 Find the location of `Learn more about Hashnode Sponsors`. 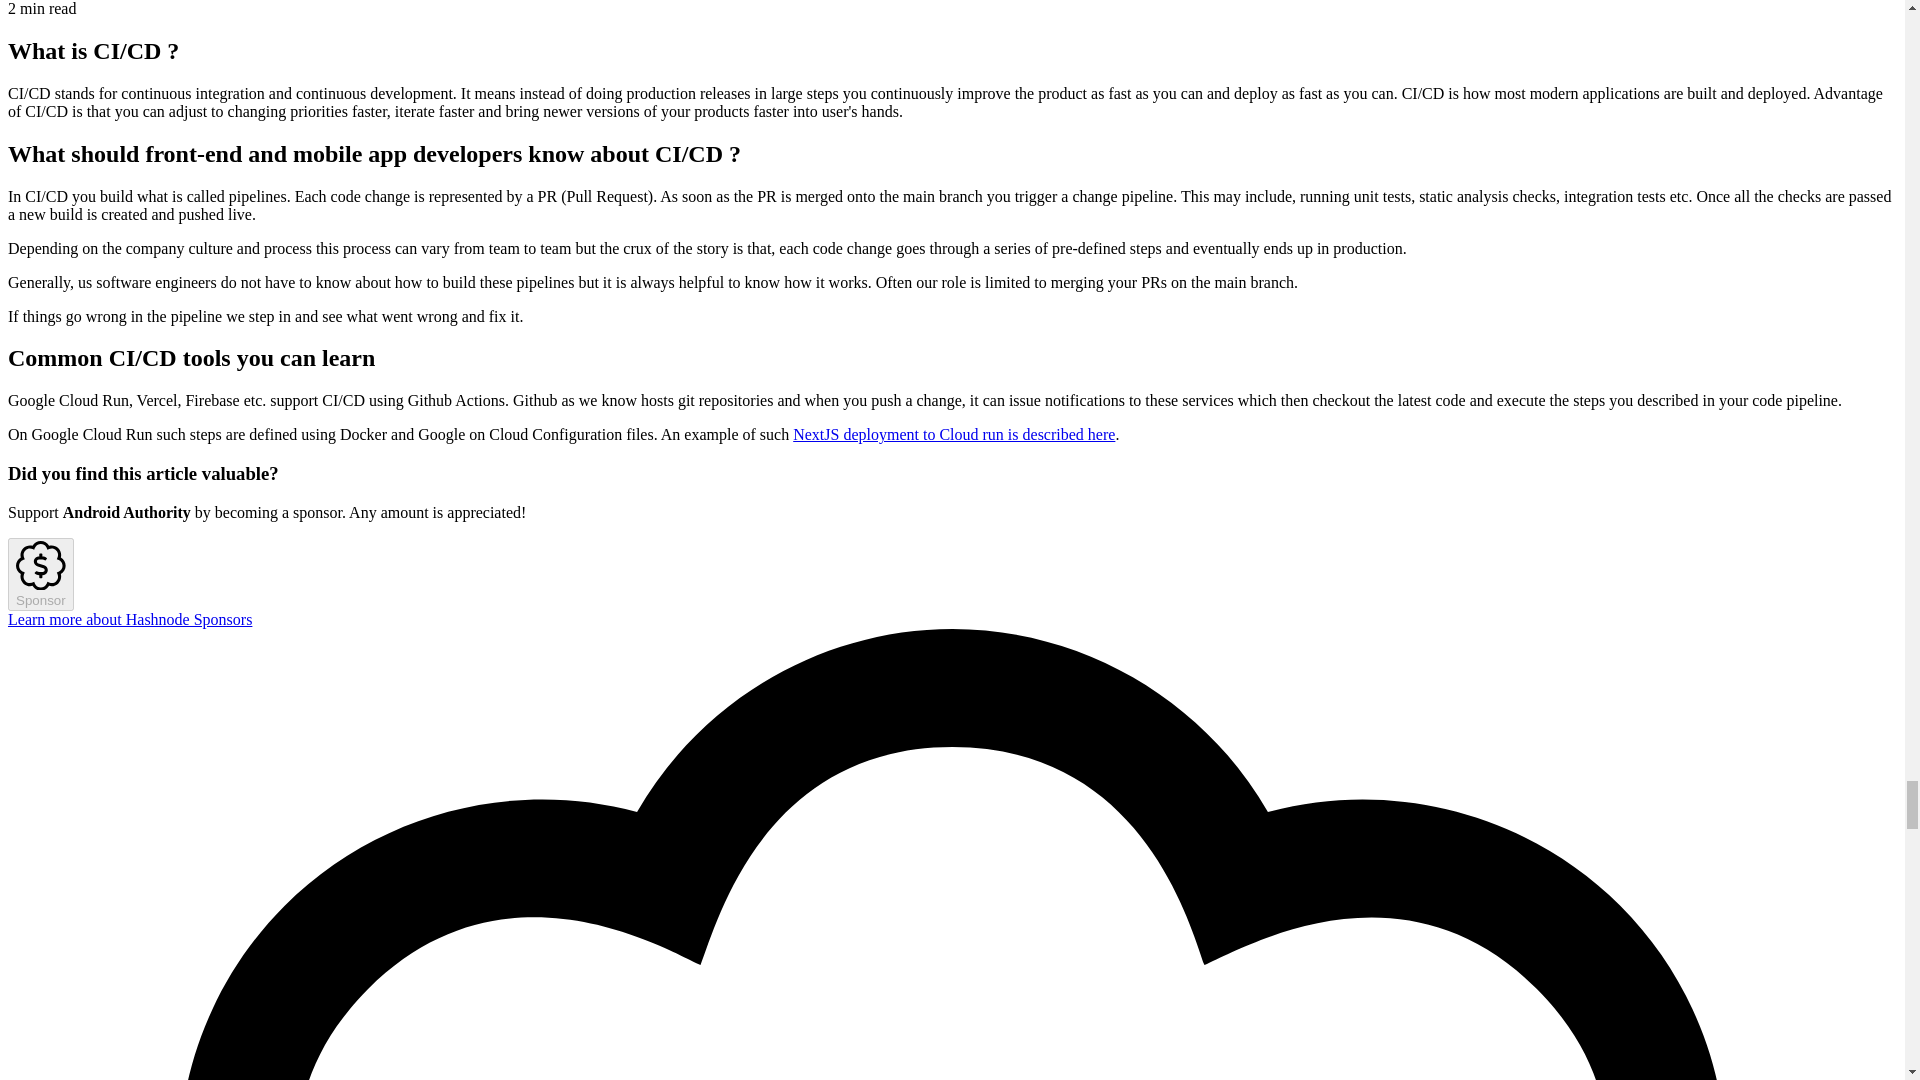

Learn more about Hashnode Sponsors is located at coordinates (129, 619).